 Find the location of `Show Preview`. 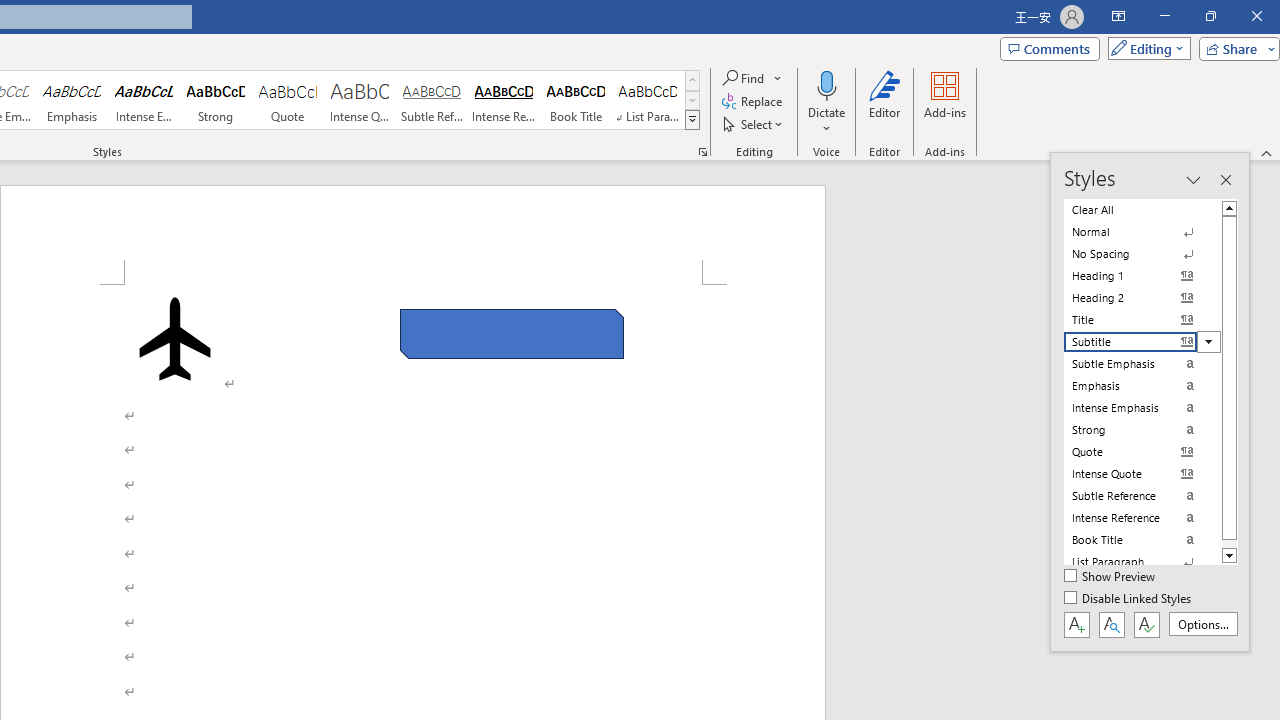

Show Preview is located at coordinates (1110, 577).